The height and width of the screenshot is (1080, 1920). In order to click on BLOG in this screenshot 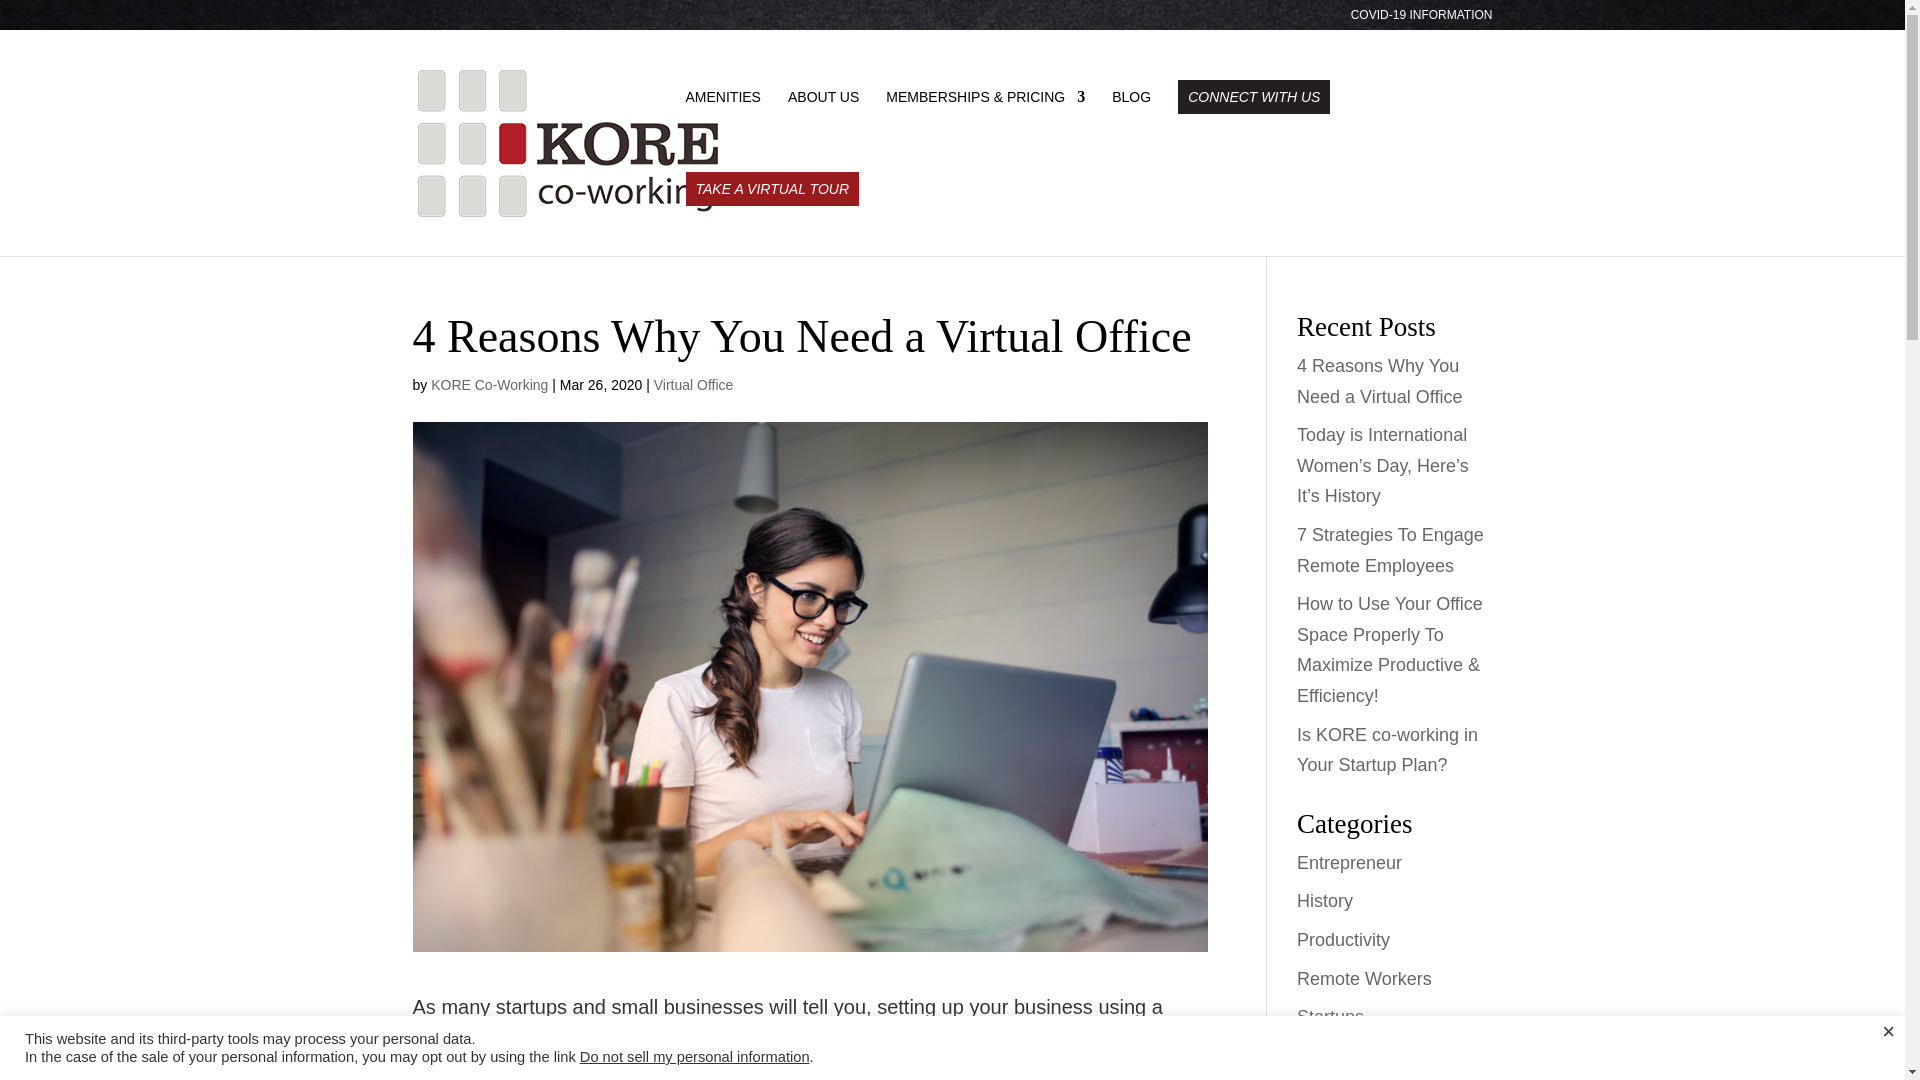, I will do `click(1130, 102)`.